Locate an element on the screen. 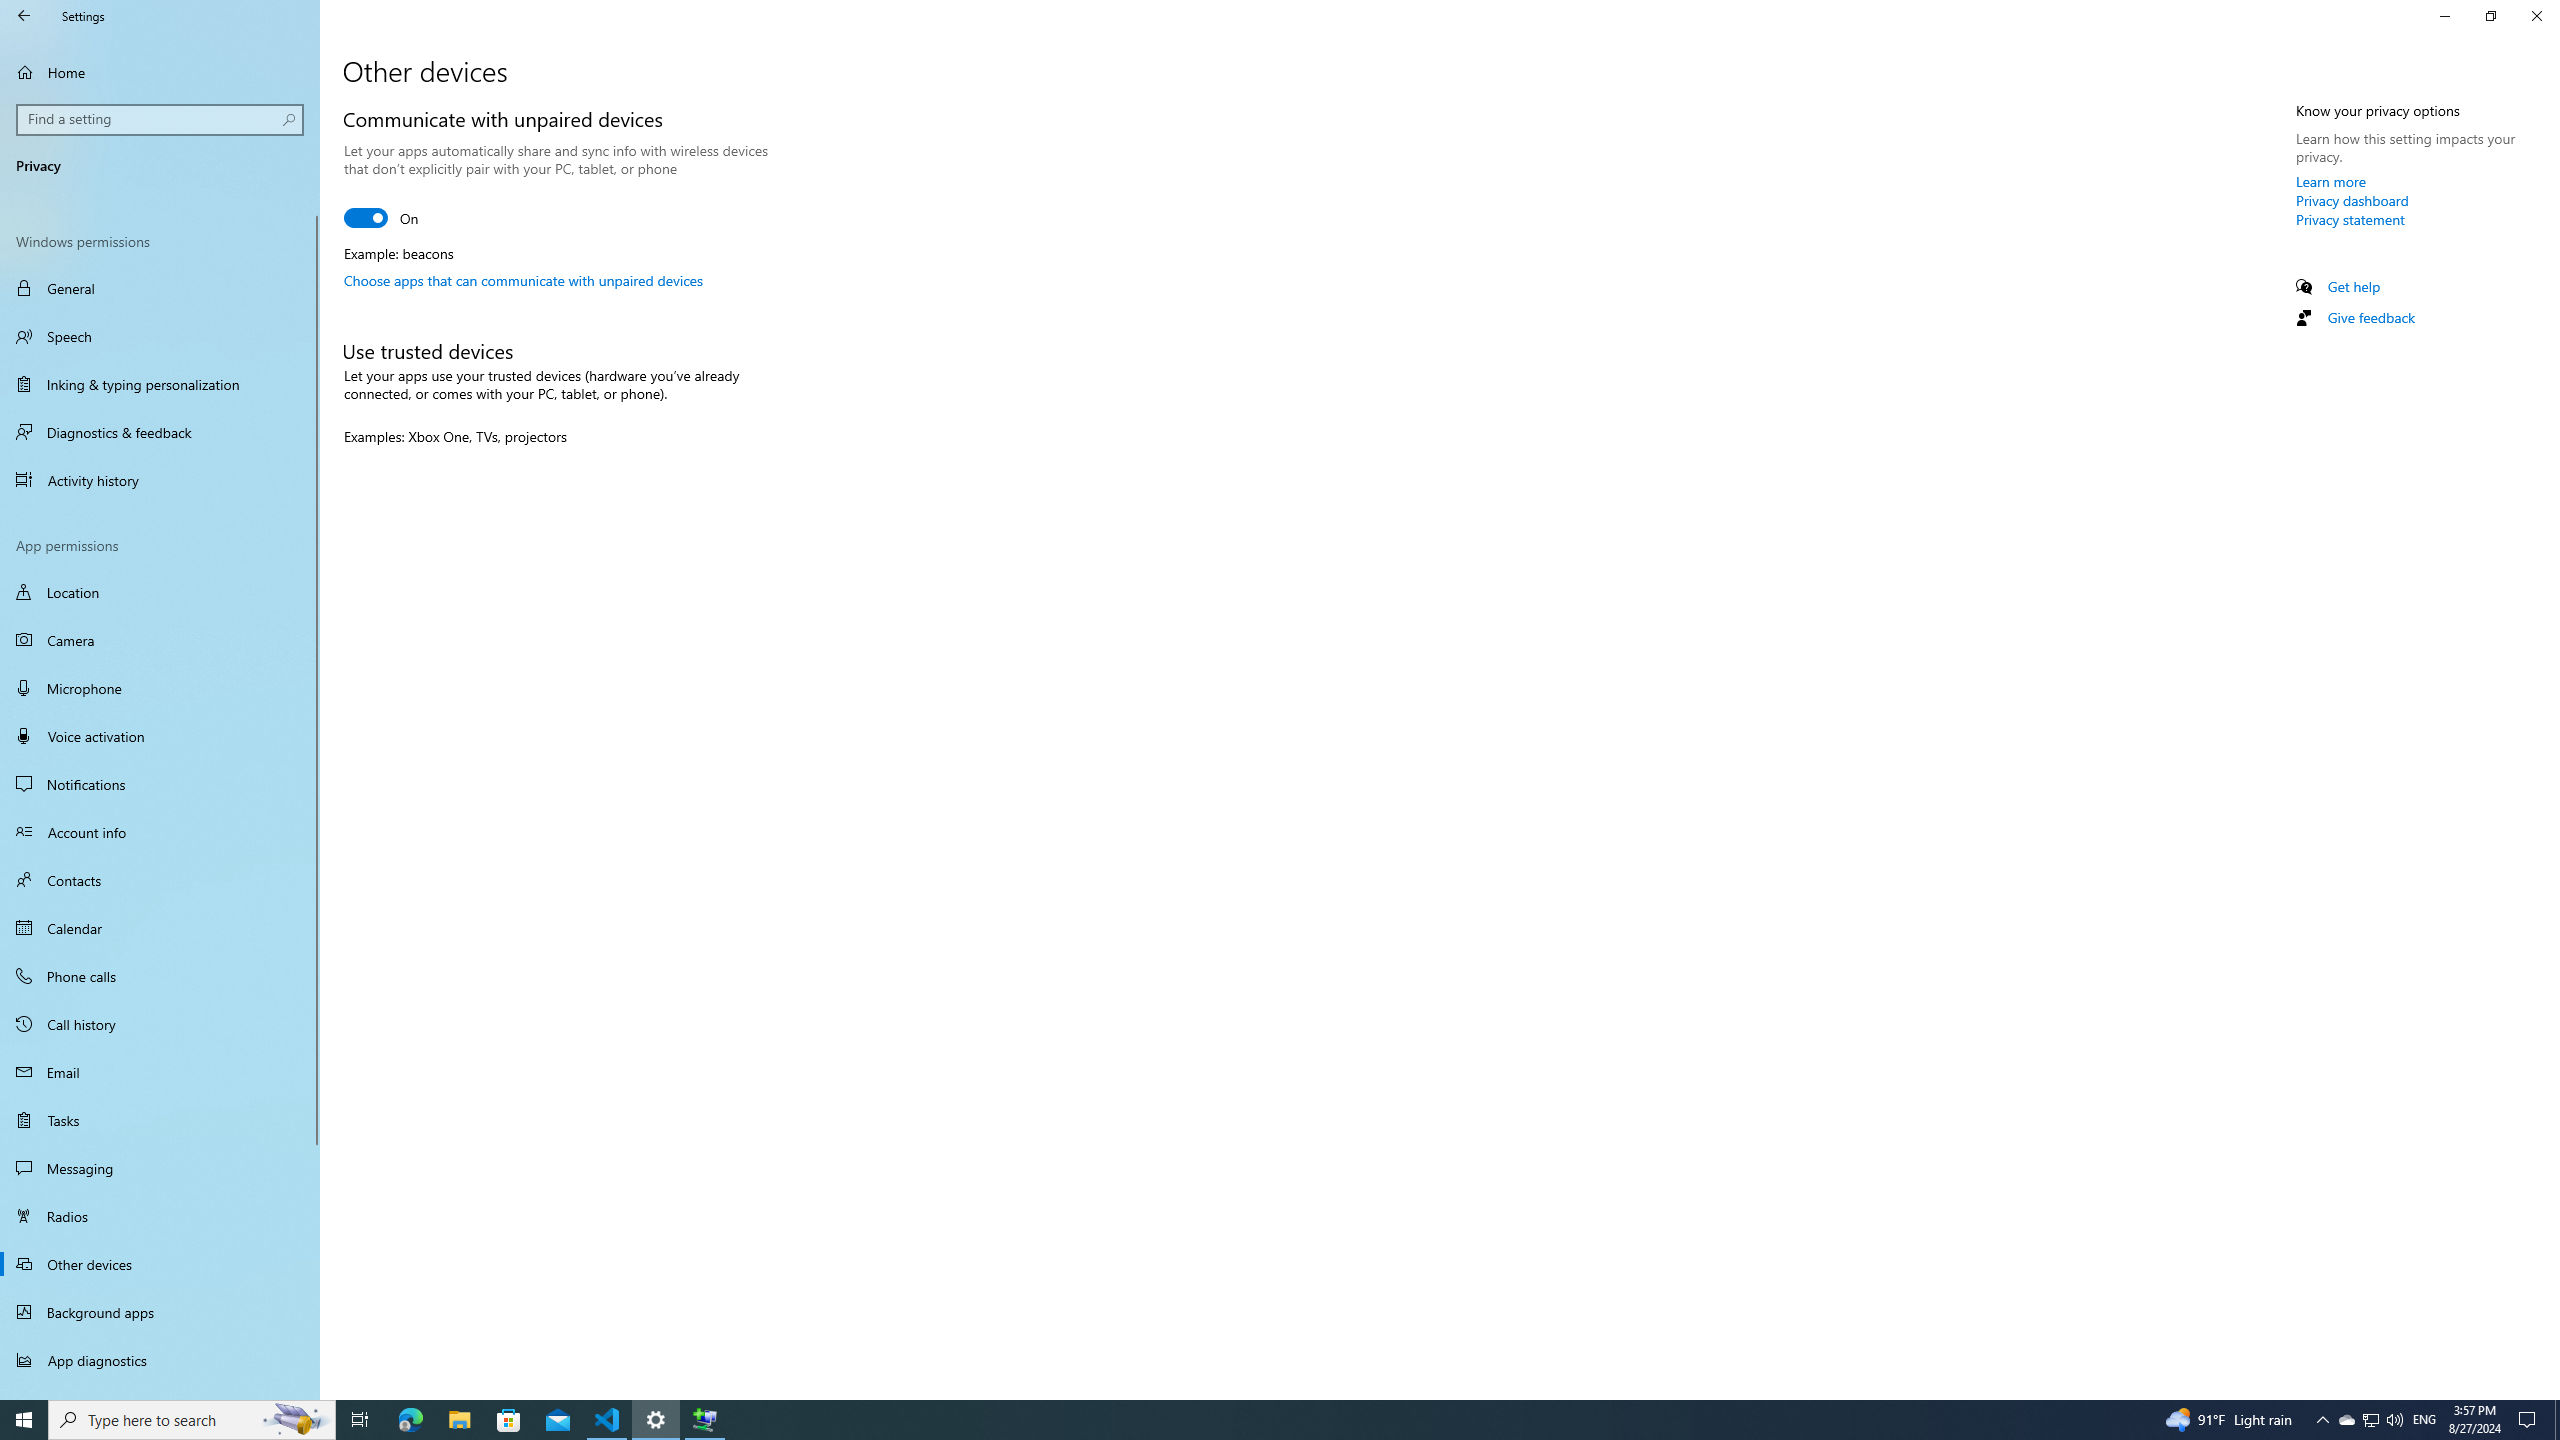 The height and width of the screenshot is (1440, 2560). Speech is located at coordinates (160, 336).